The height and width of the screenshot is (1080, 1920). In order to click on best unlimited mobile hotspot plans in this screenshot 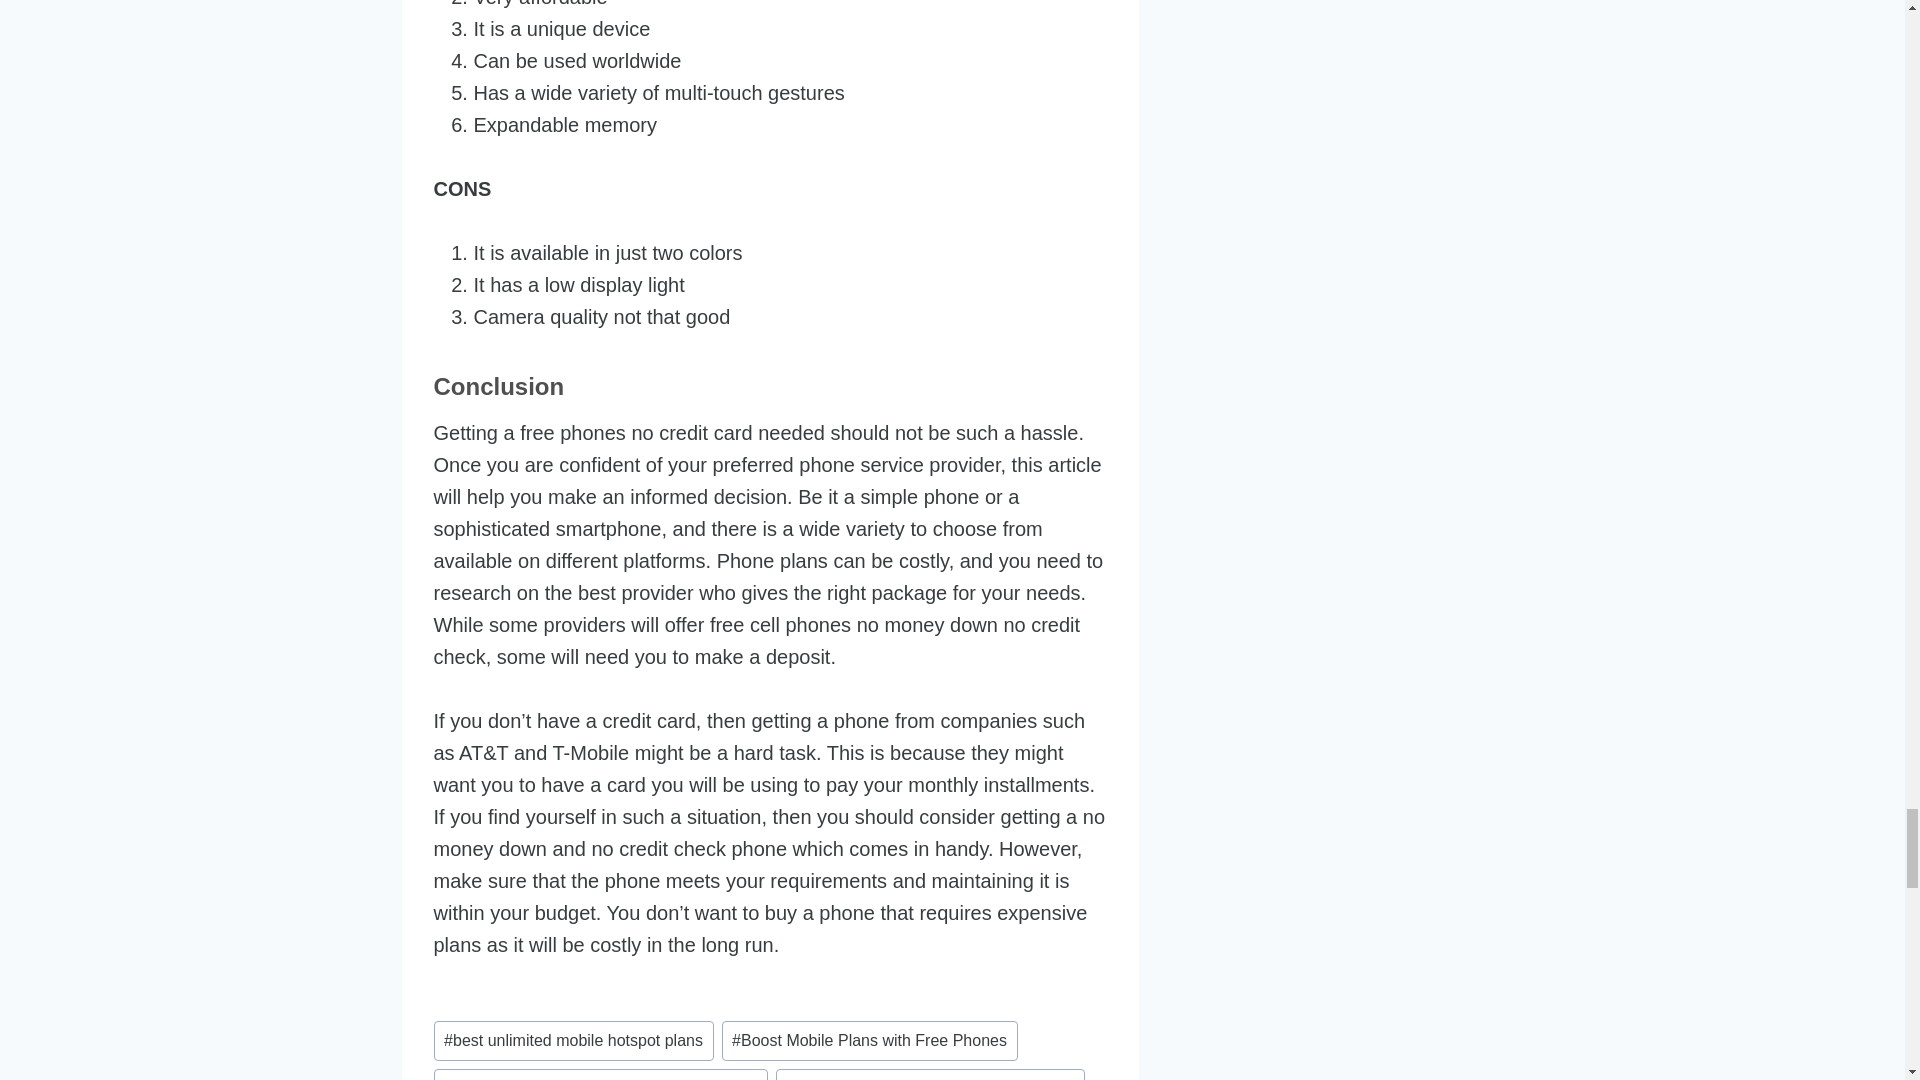, I will do `click(574, 1040)`.